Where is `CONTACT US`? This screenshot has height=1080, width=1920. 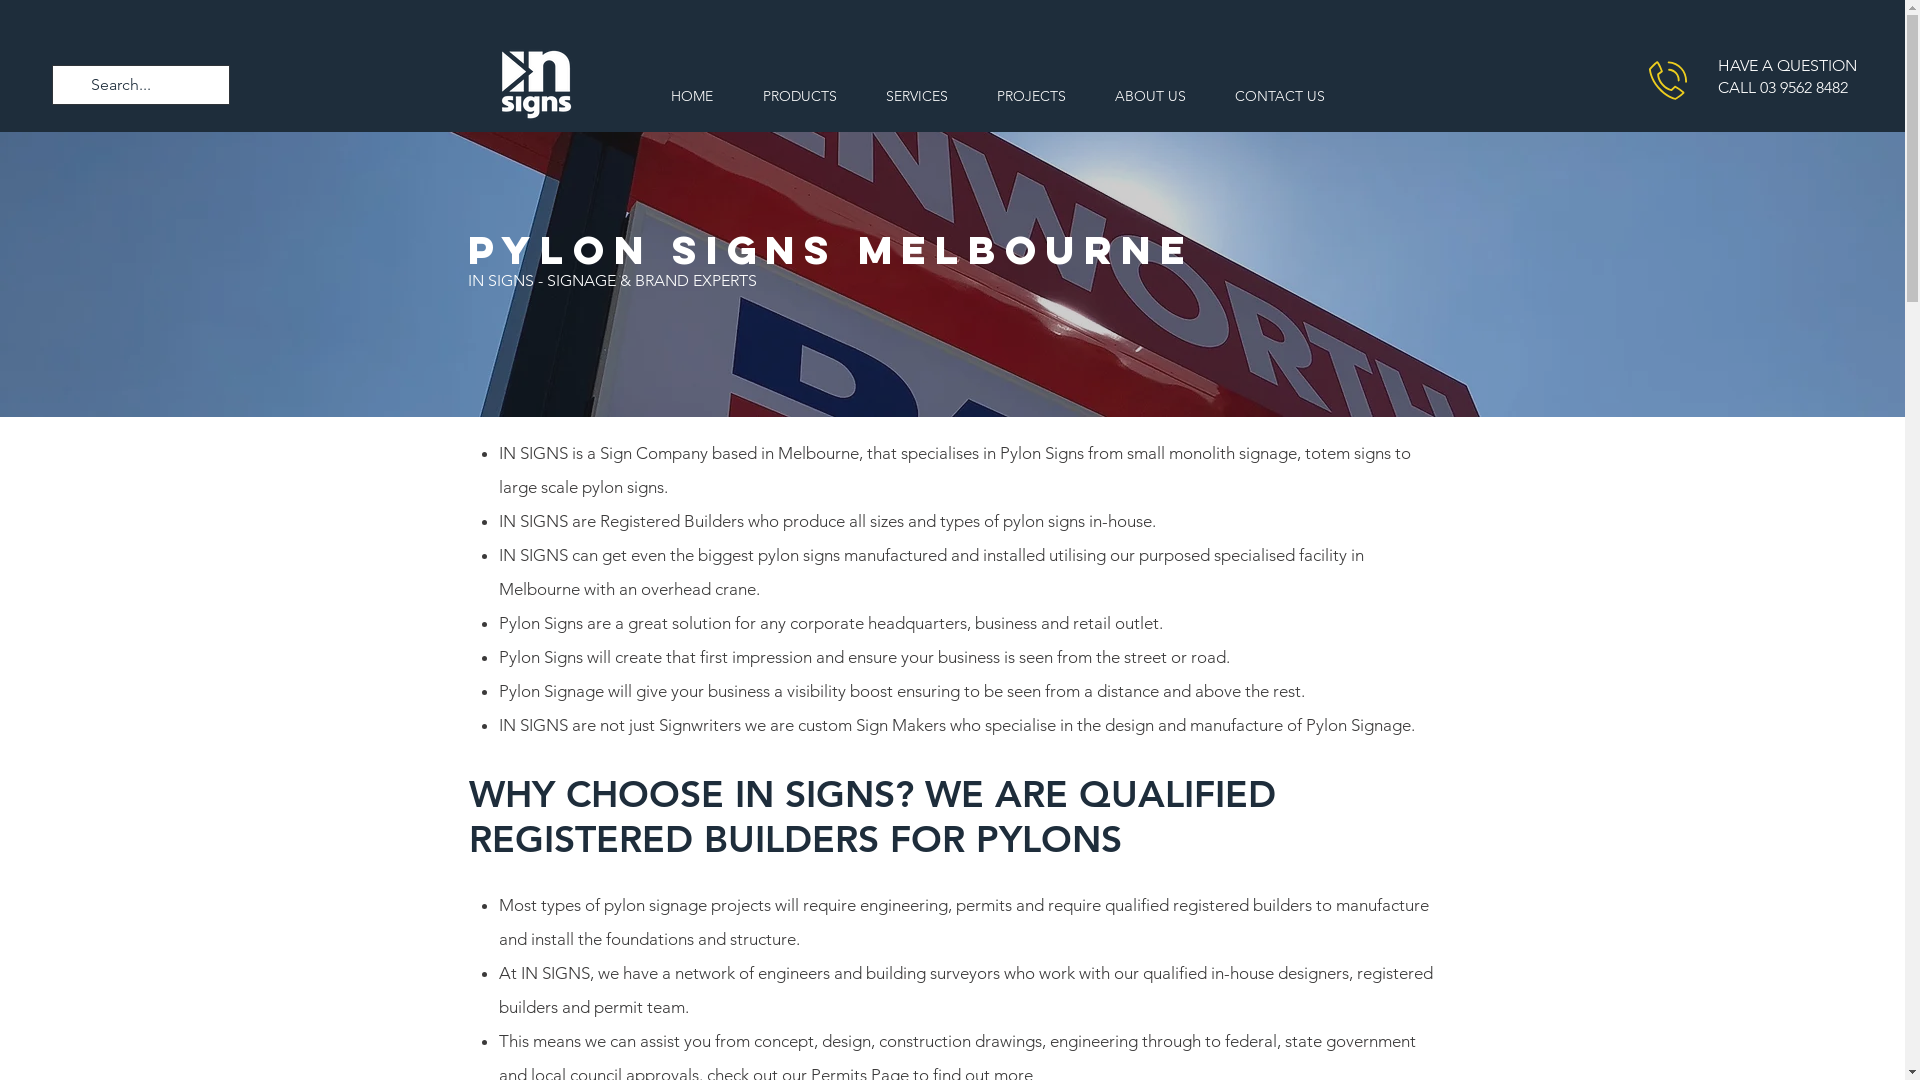
CONTACT US is located at coordinates (1280, 96).